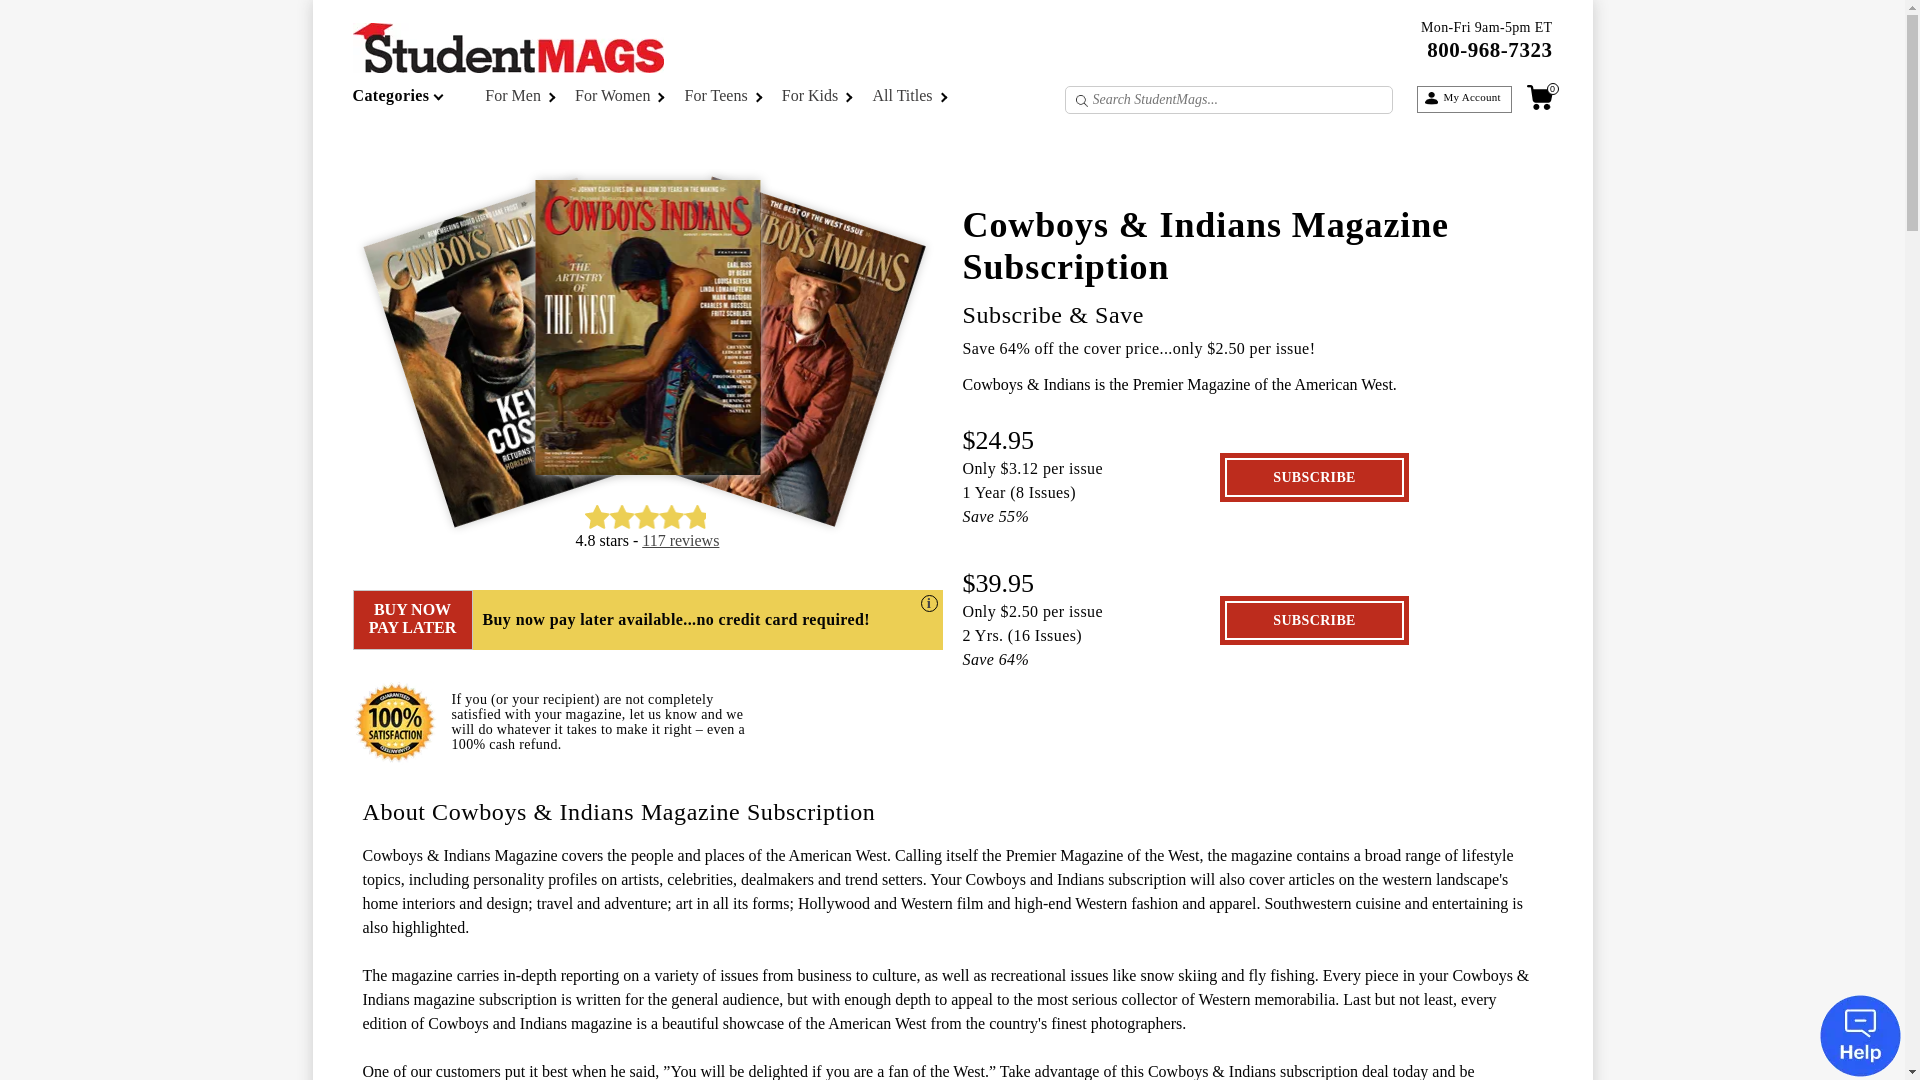  What do you see at coordinates (1314, 620) in the screenshot?
I see `Subscribe` at bounding box center [1314, 620].